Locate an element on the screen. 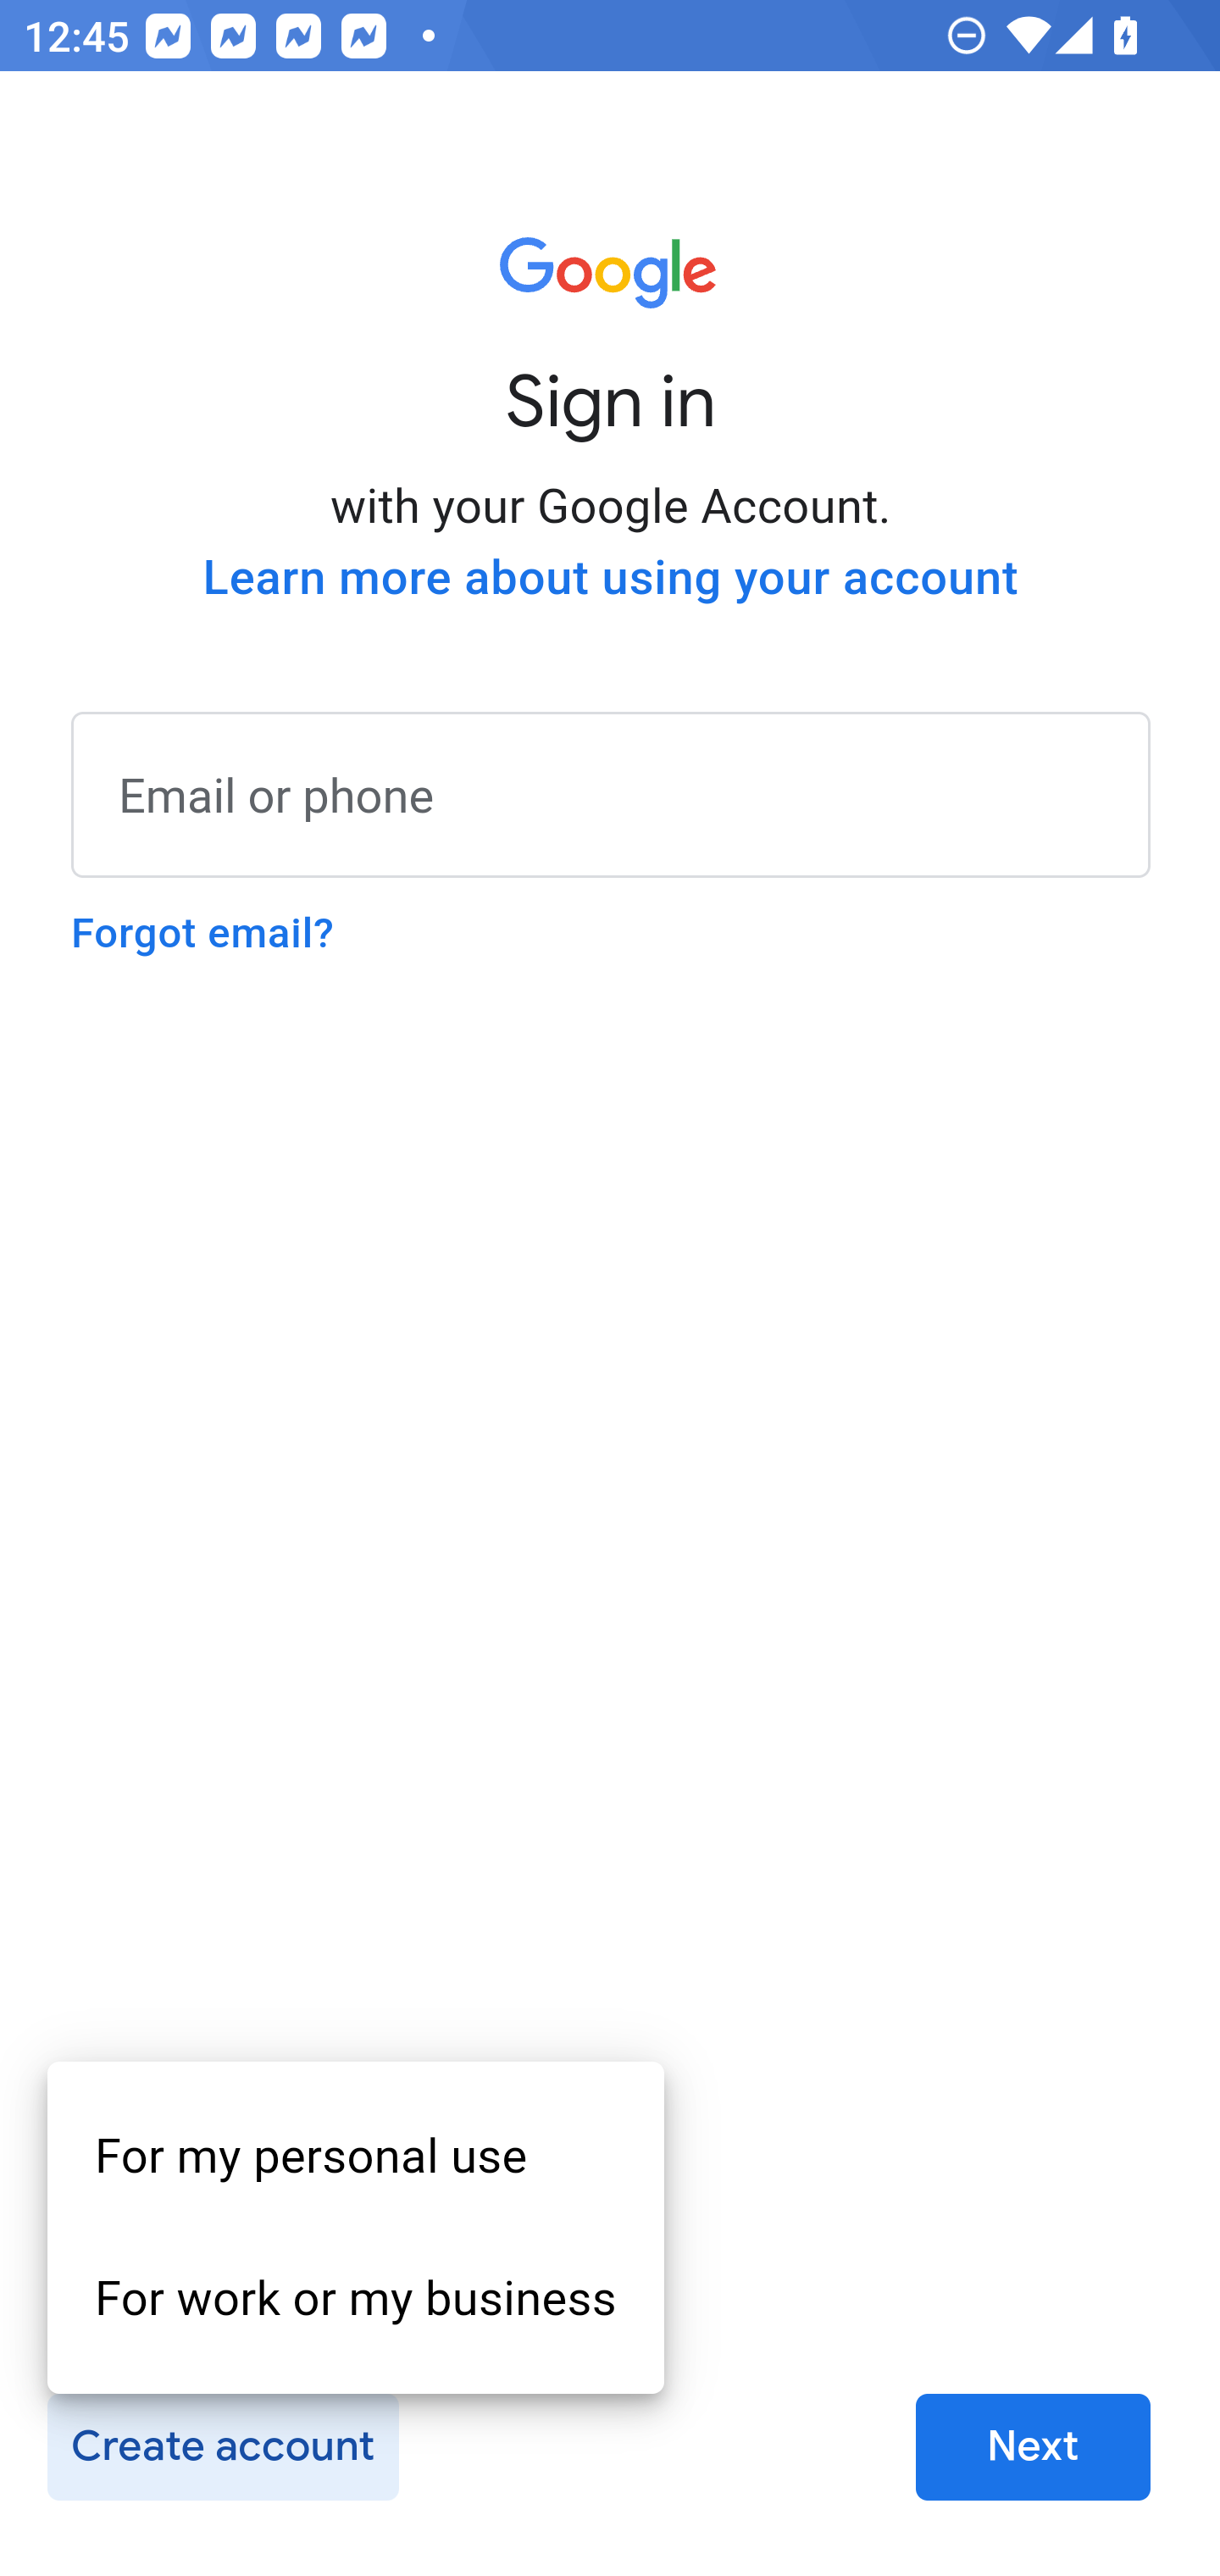 The image size is (1220, 2576). Create account is located at coordinates (222, 2448).